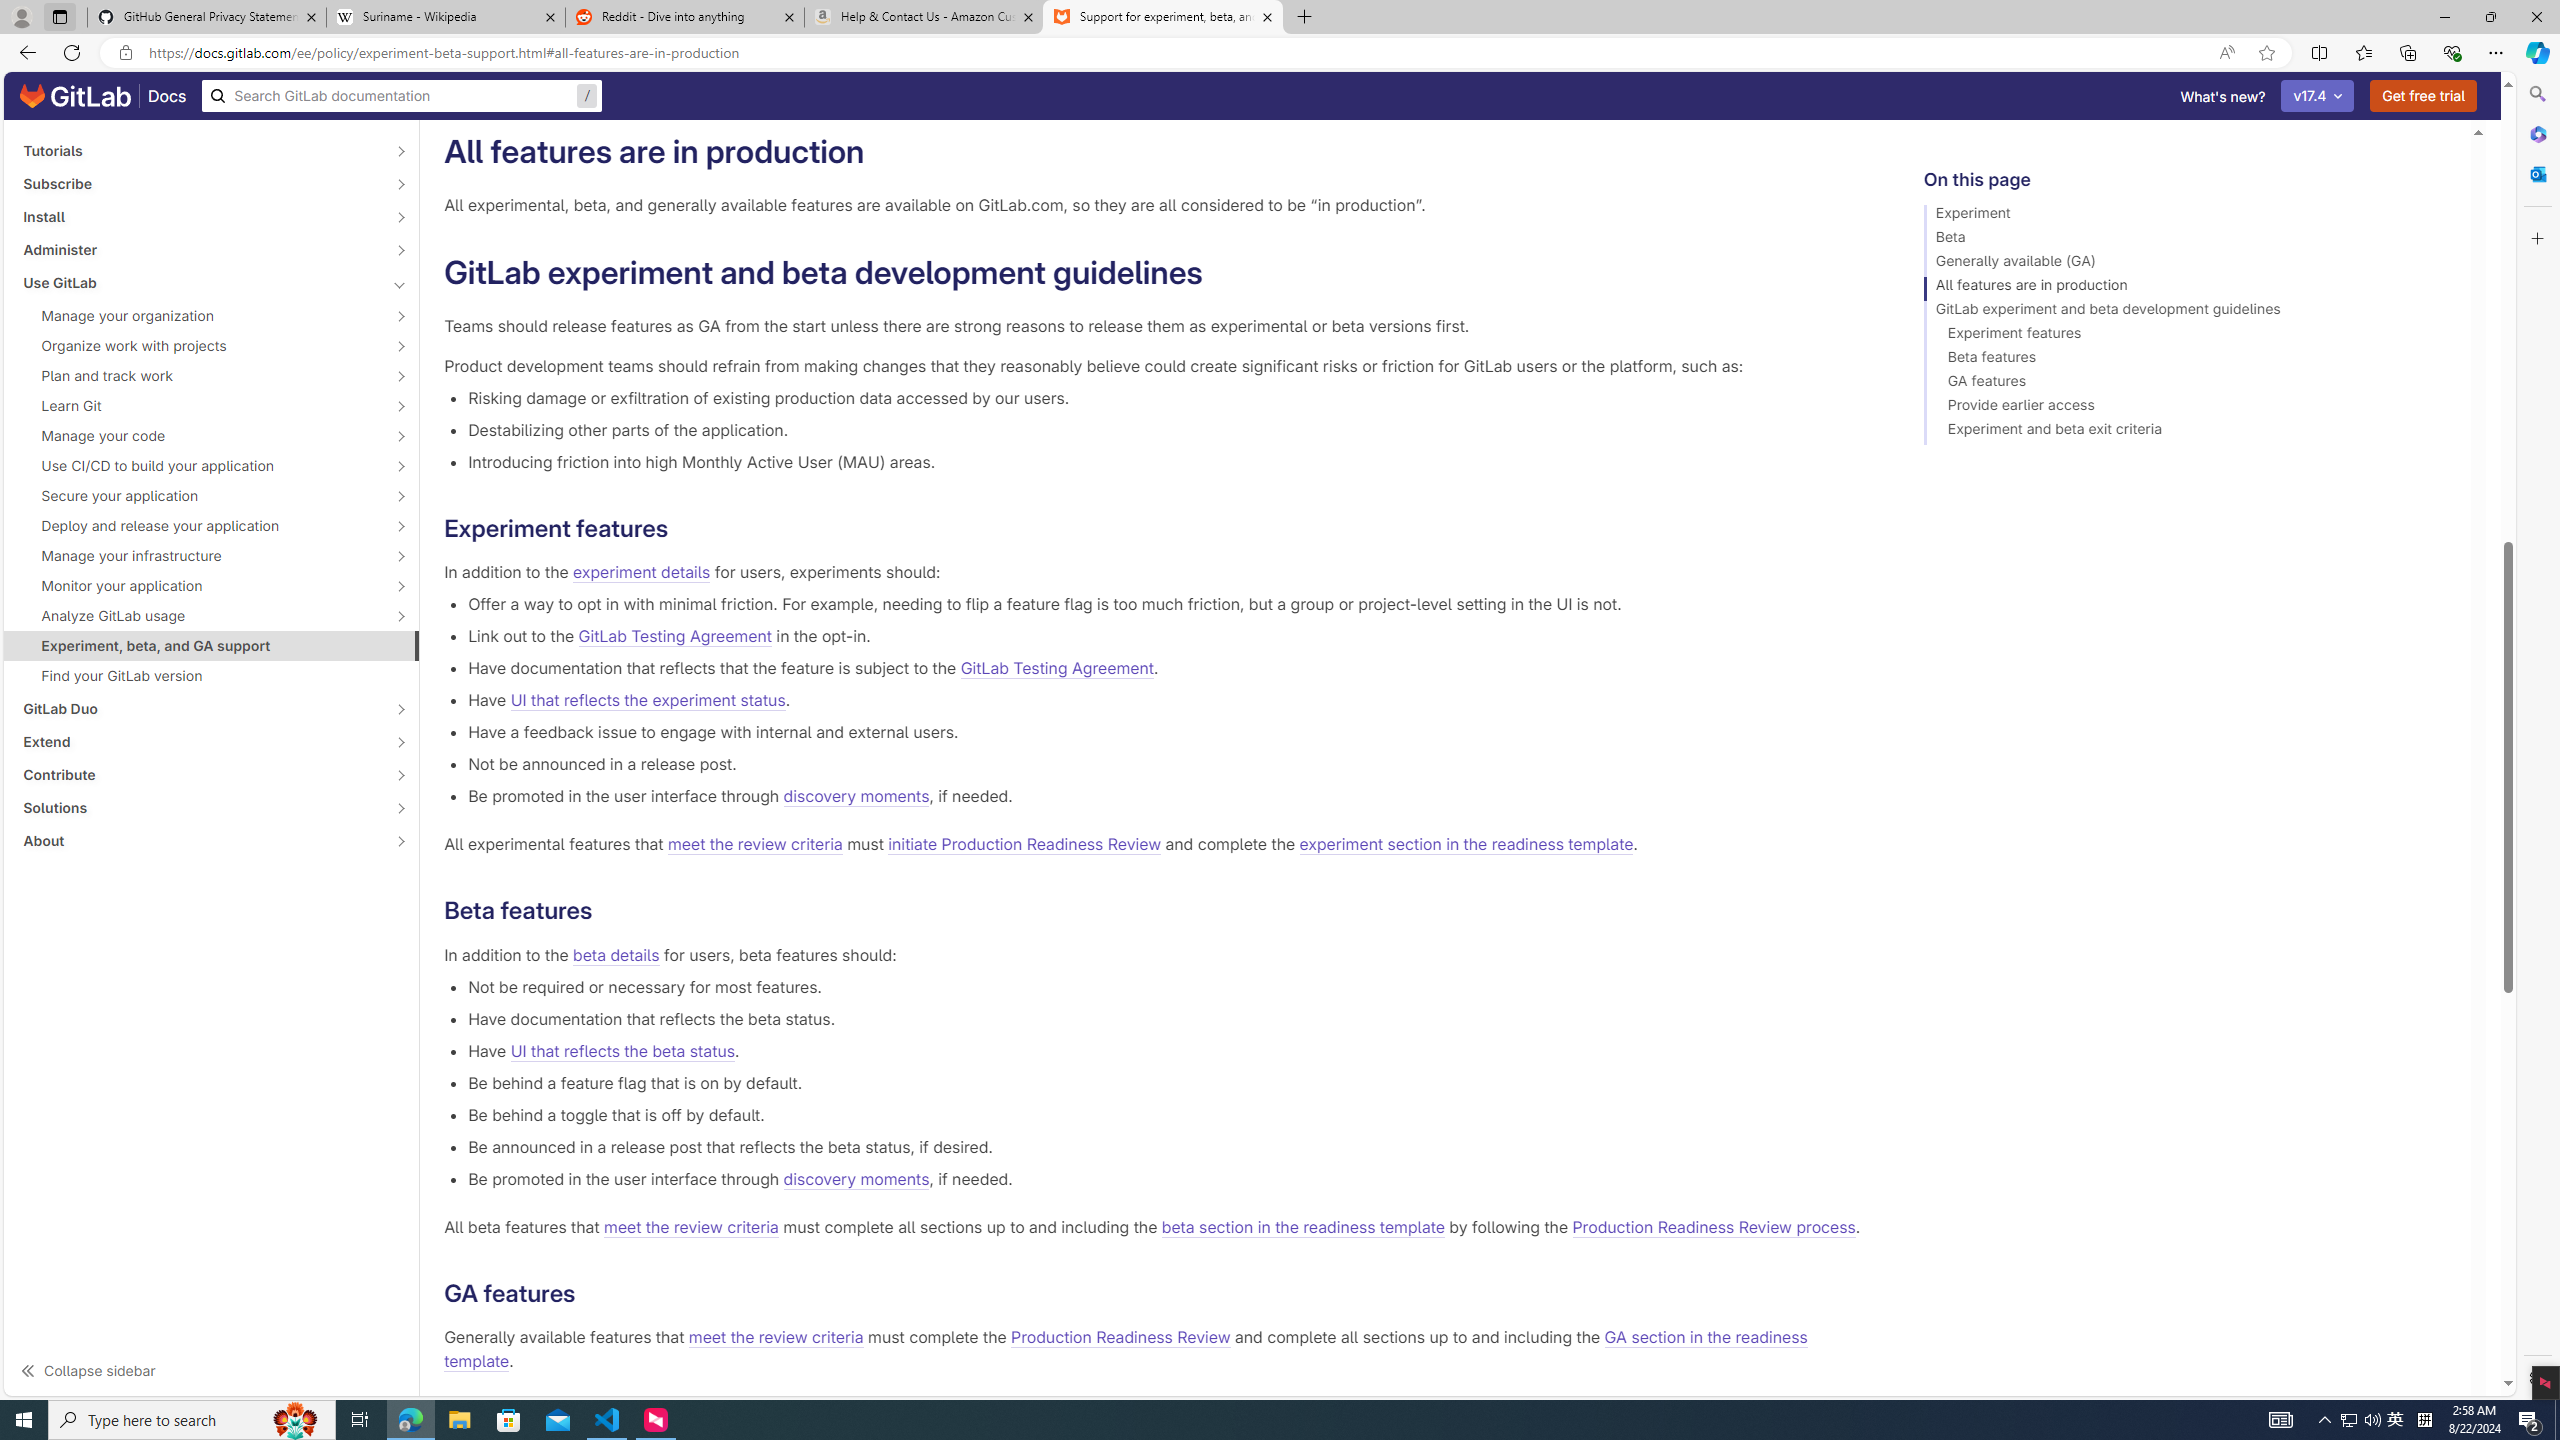  What do you see at coordinates (200, 376) in the screenshot?
I see `Plan and track work` at bounding box center [200, 376].